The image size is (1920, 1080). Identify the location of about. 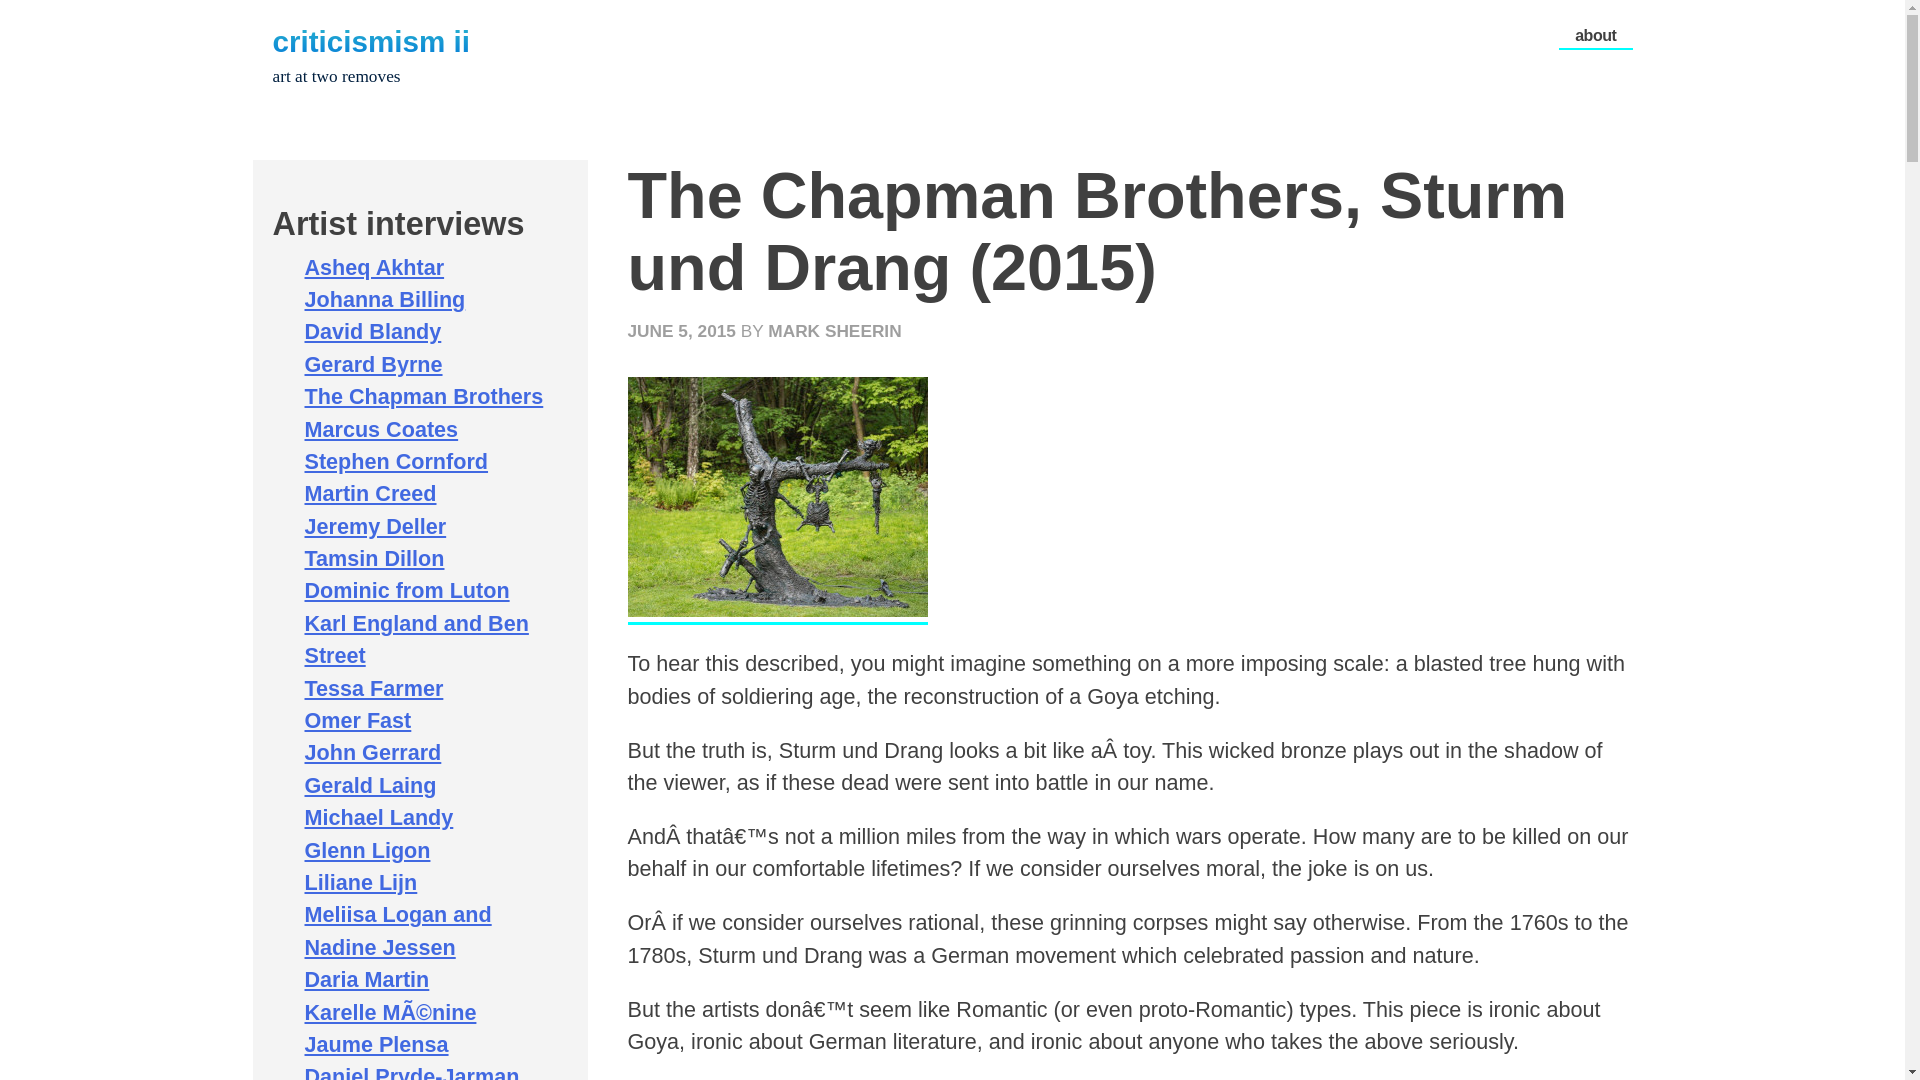
(1596, 29).